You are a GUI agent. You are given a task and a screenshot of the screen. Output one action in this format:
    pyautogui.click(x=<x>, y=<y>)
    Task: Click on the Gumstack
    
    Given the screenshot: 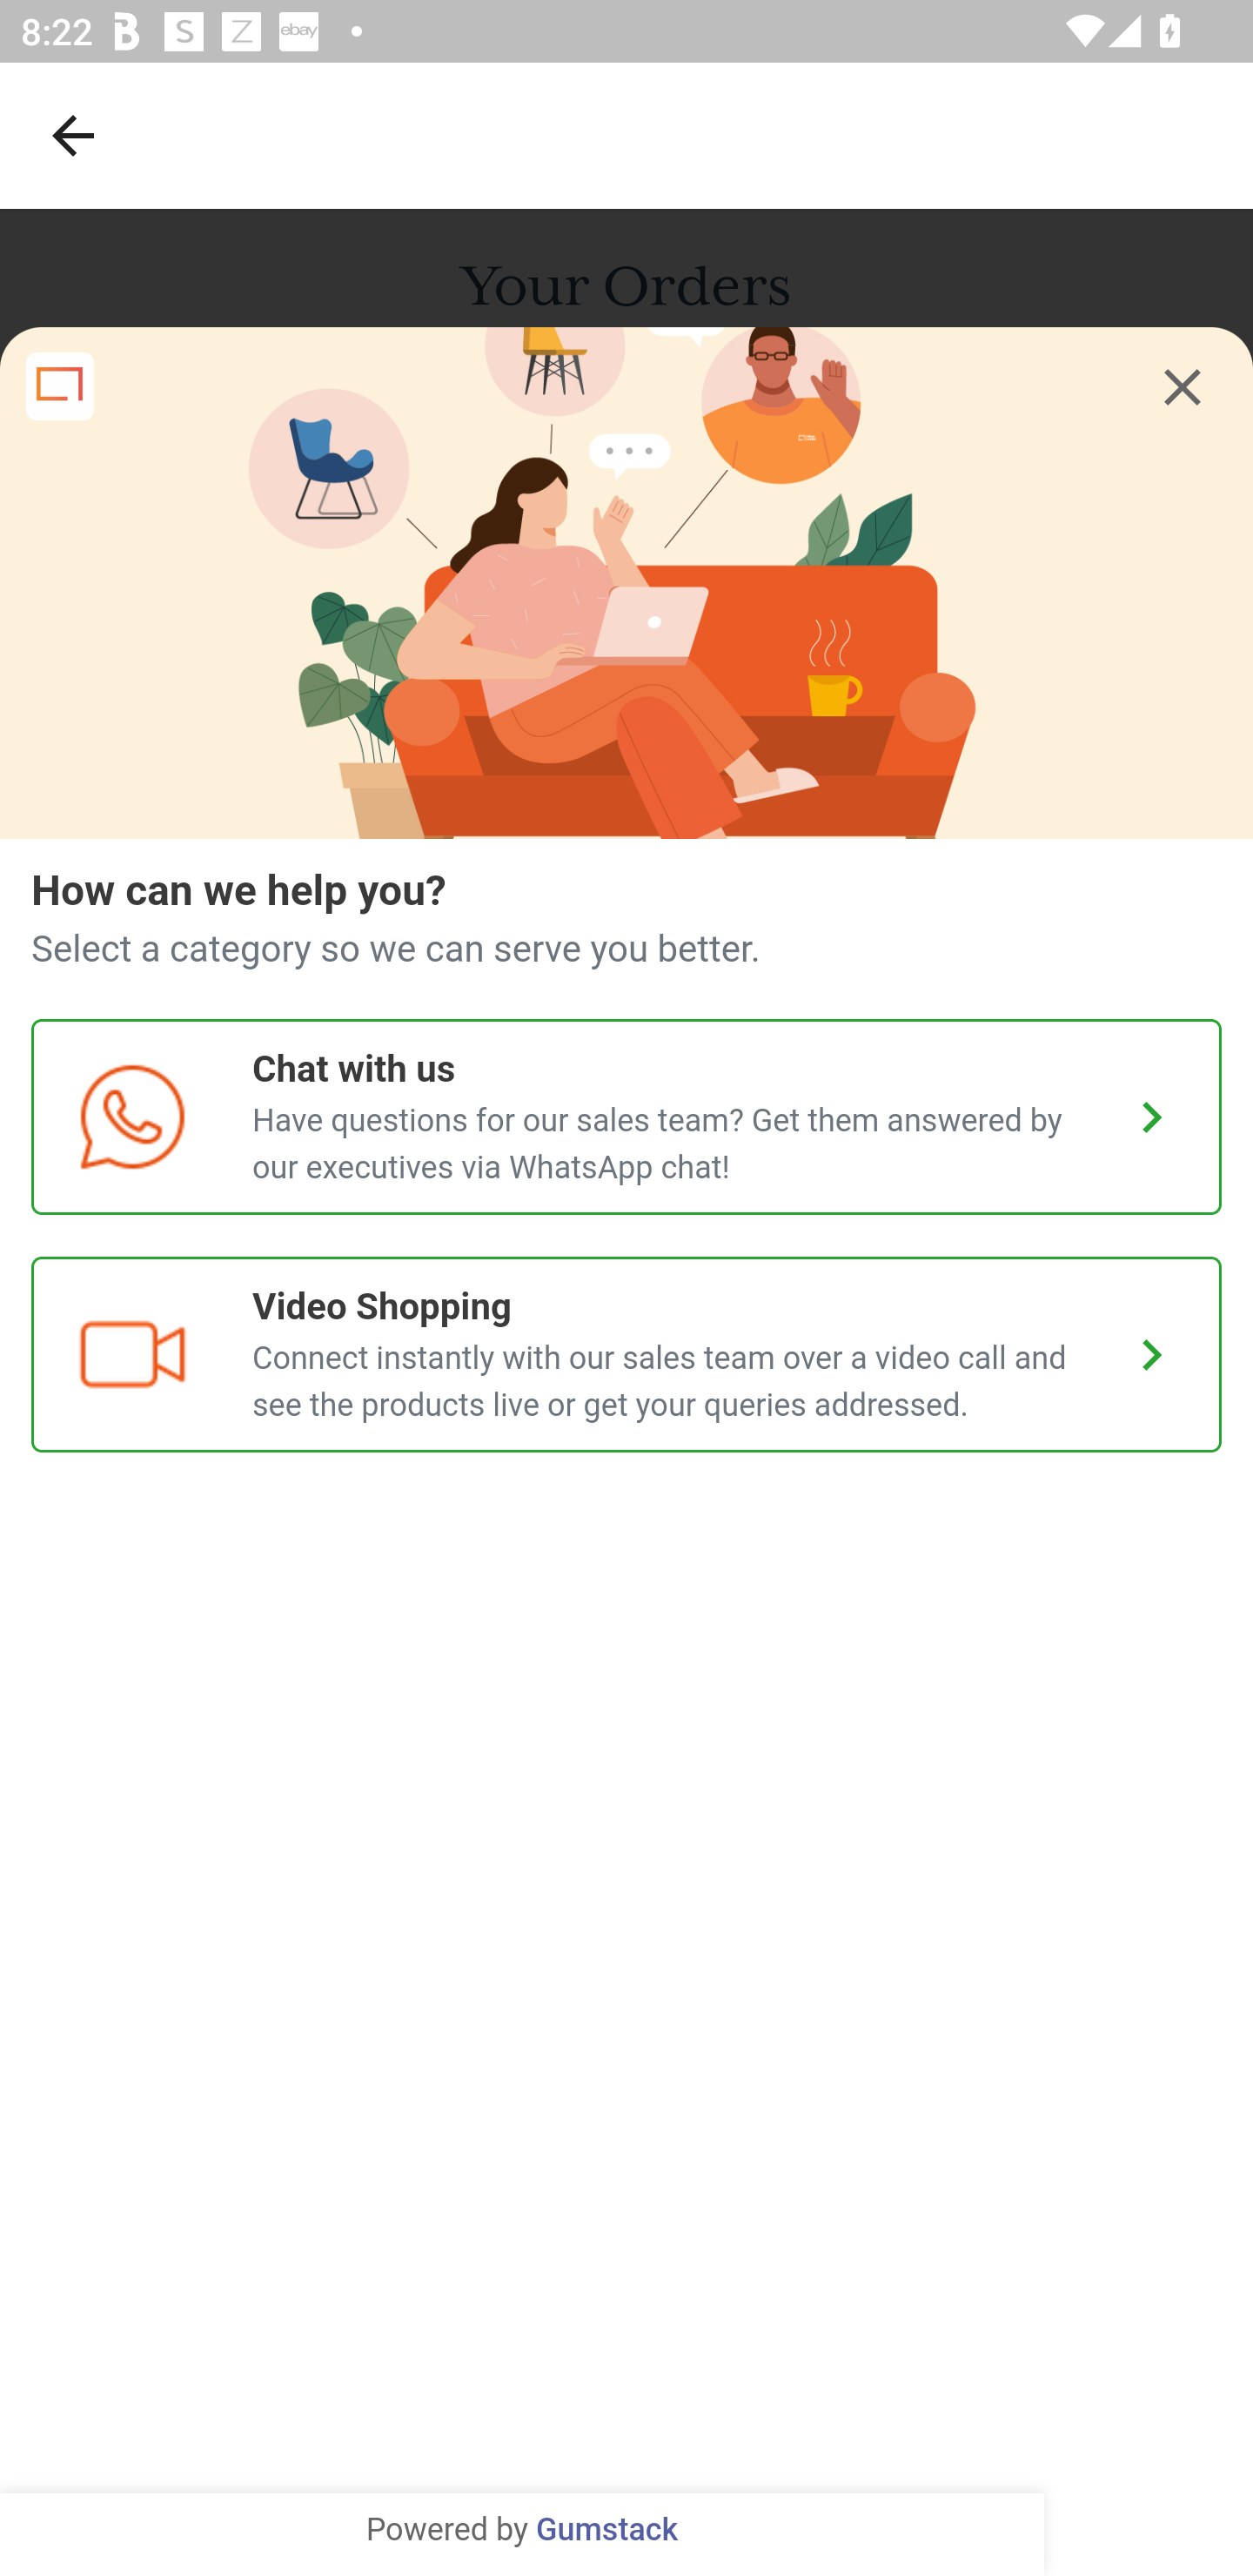 What is the action you would take?
    pyautogui.click(x=606, y=2531)
    